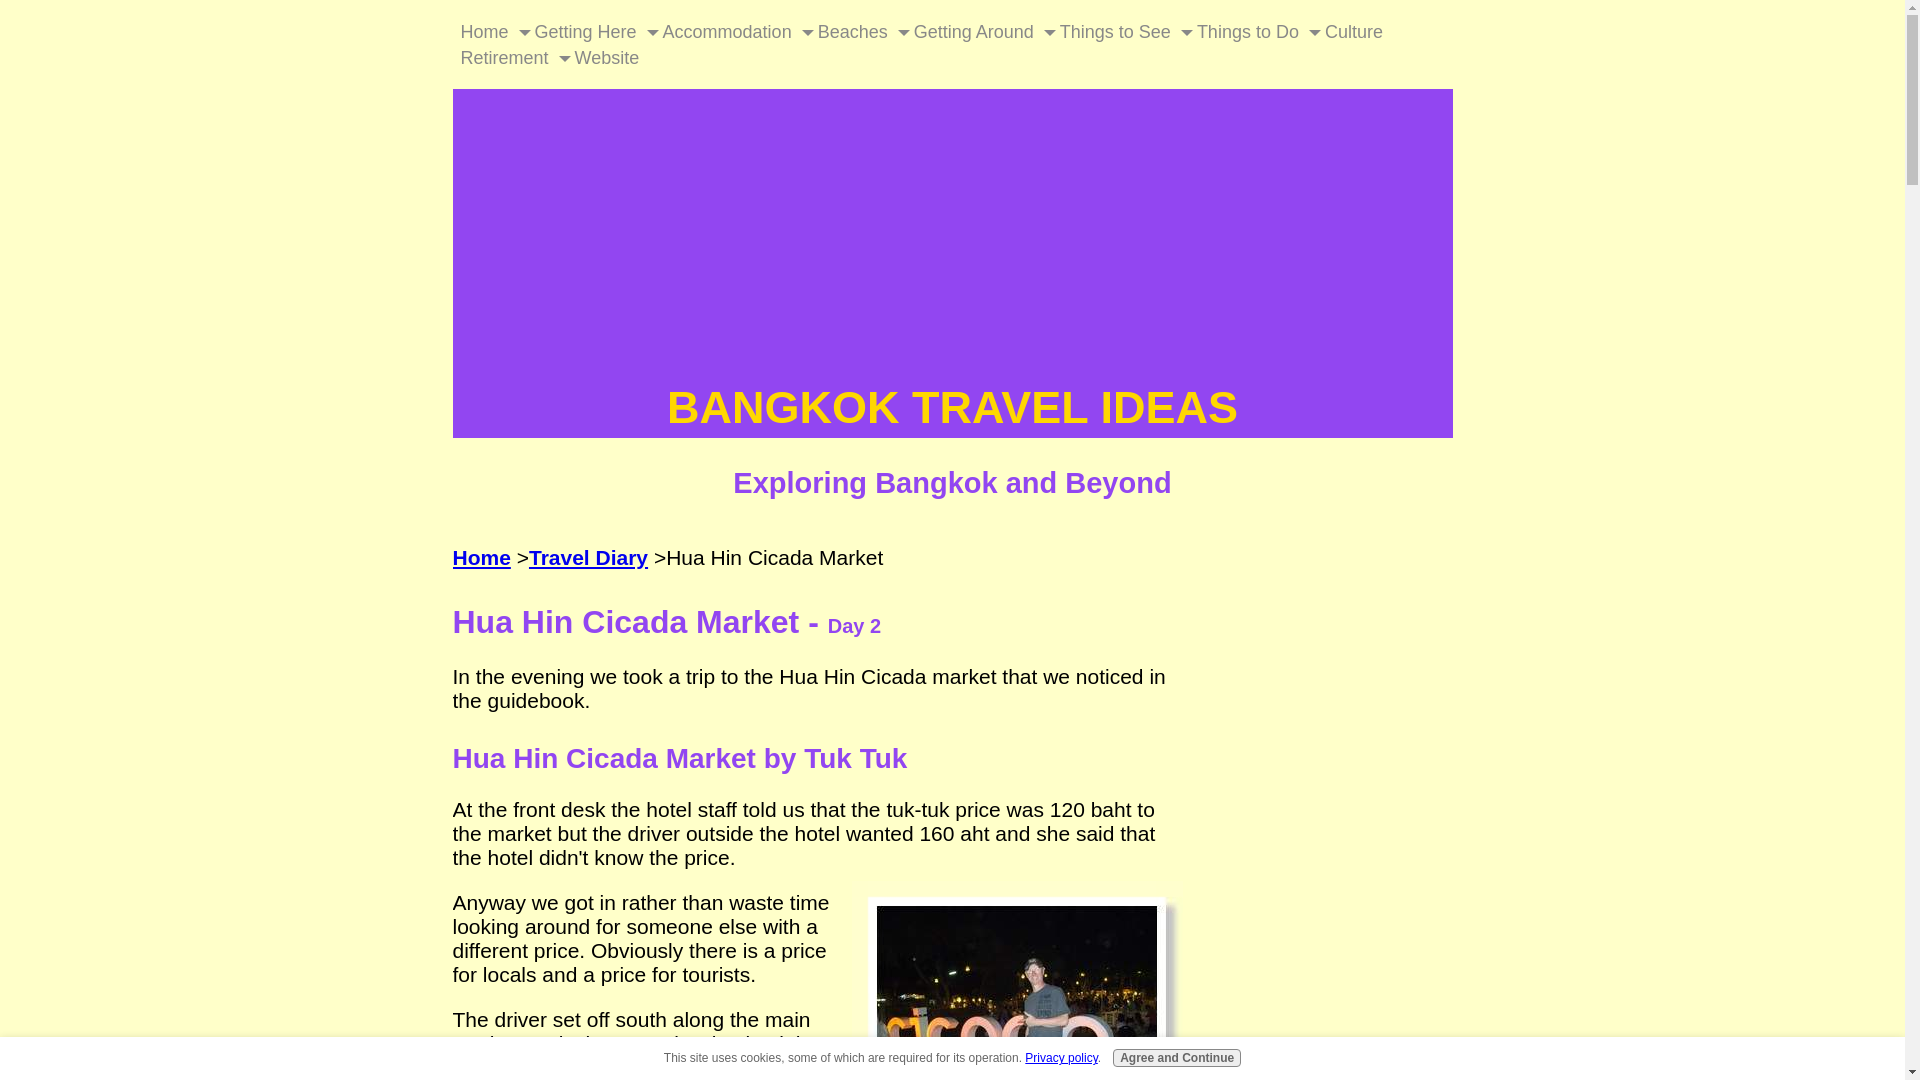 The height and width of the screenshot is (1080, 1920). I want to click on Outside Cicada Market in near Khao Takieb, so click(1017, 980).